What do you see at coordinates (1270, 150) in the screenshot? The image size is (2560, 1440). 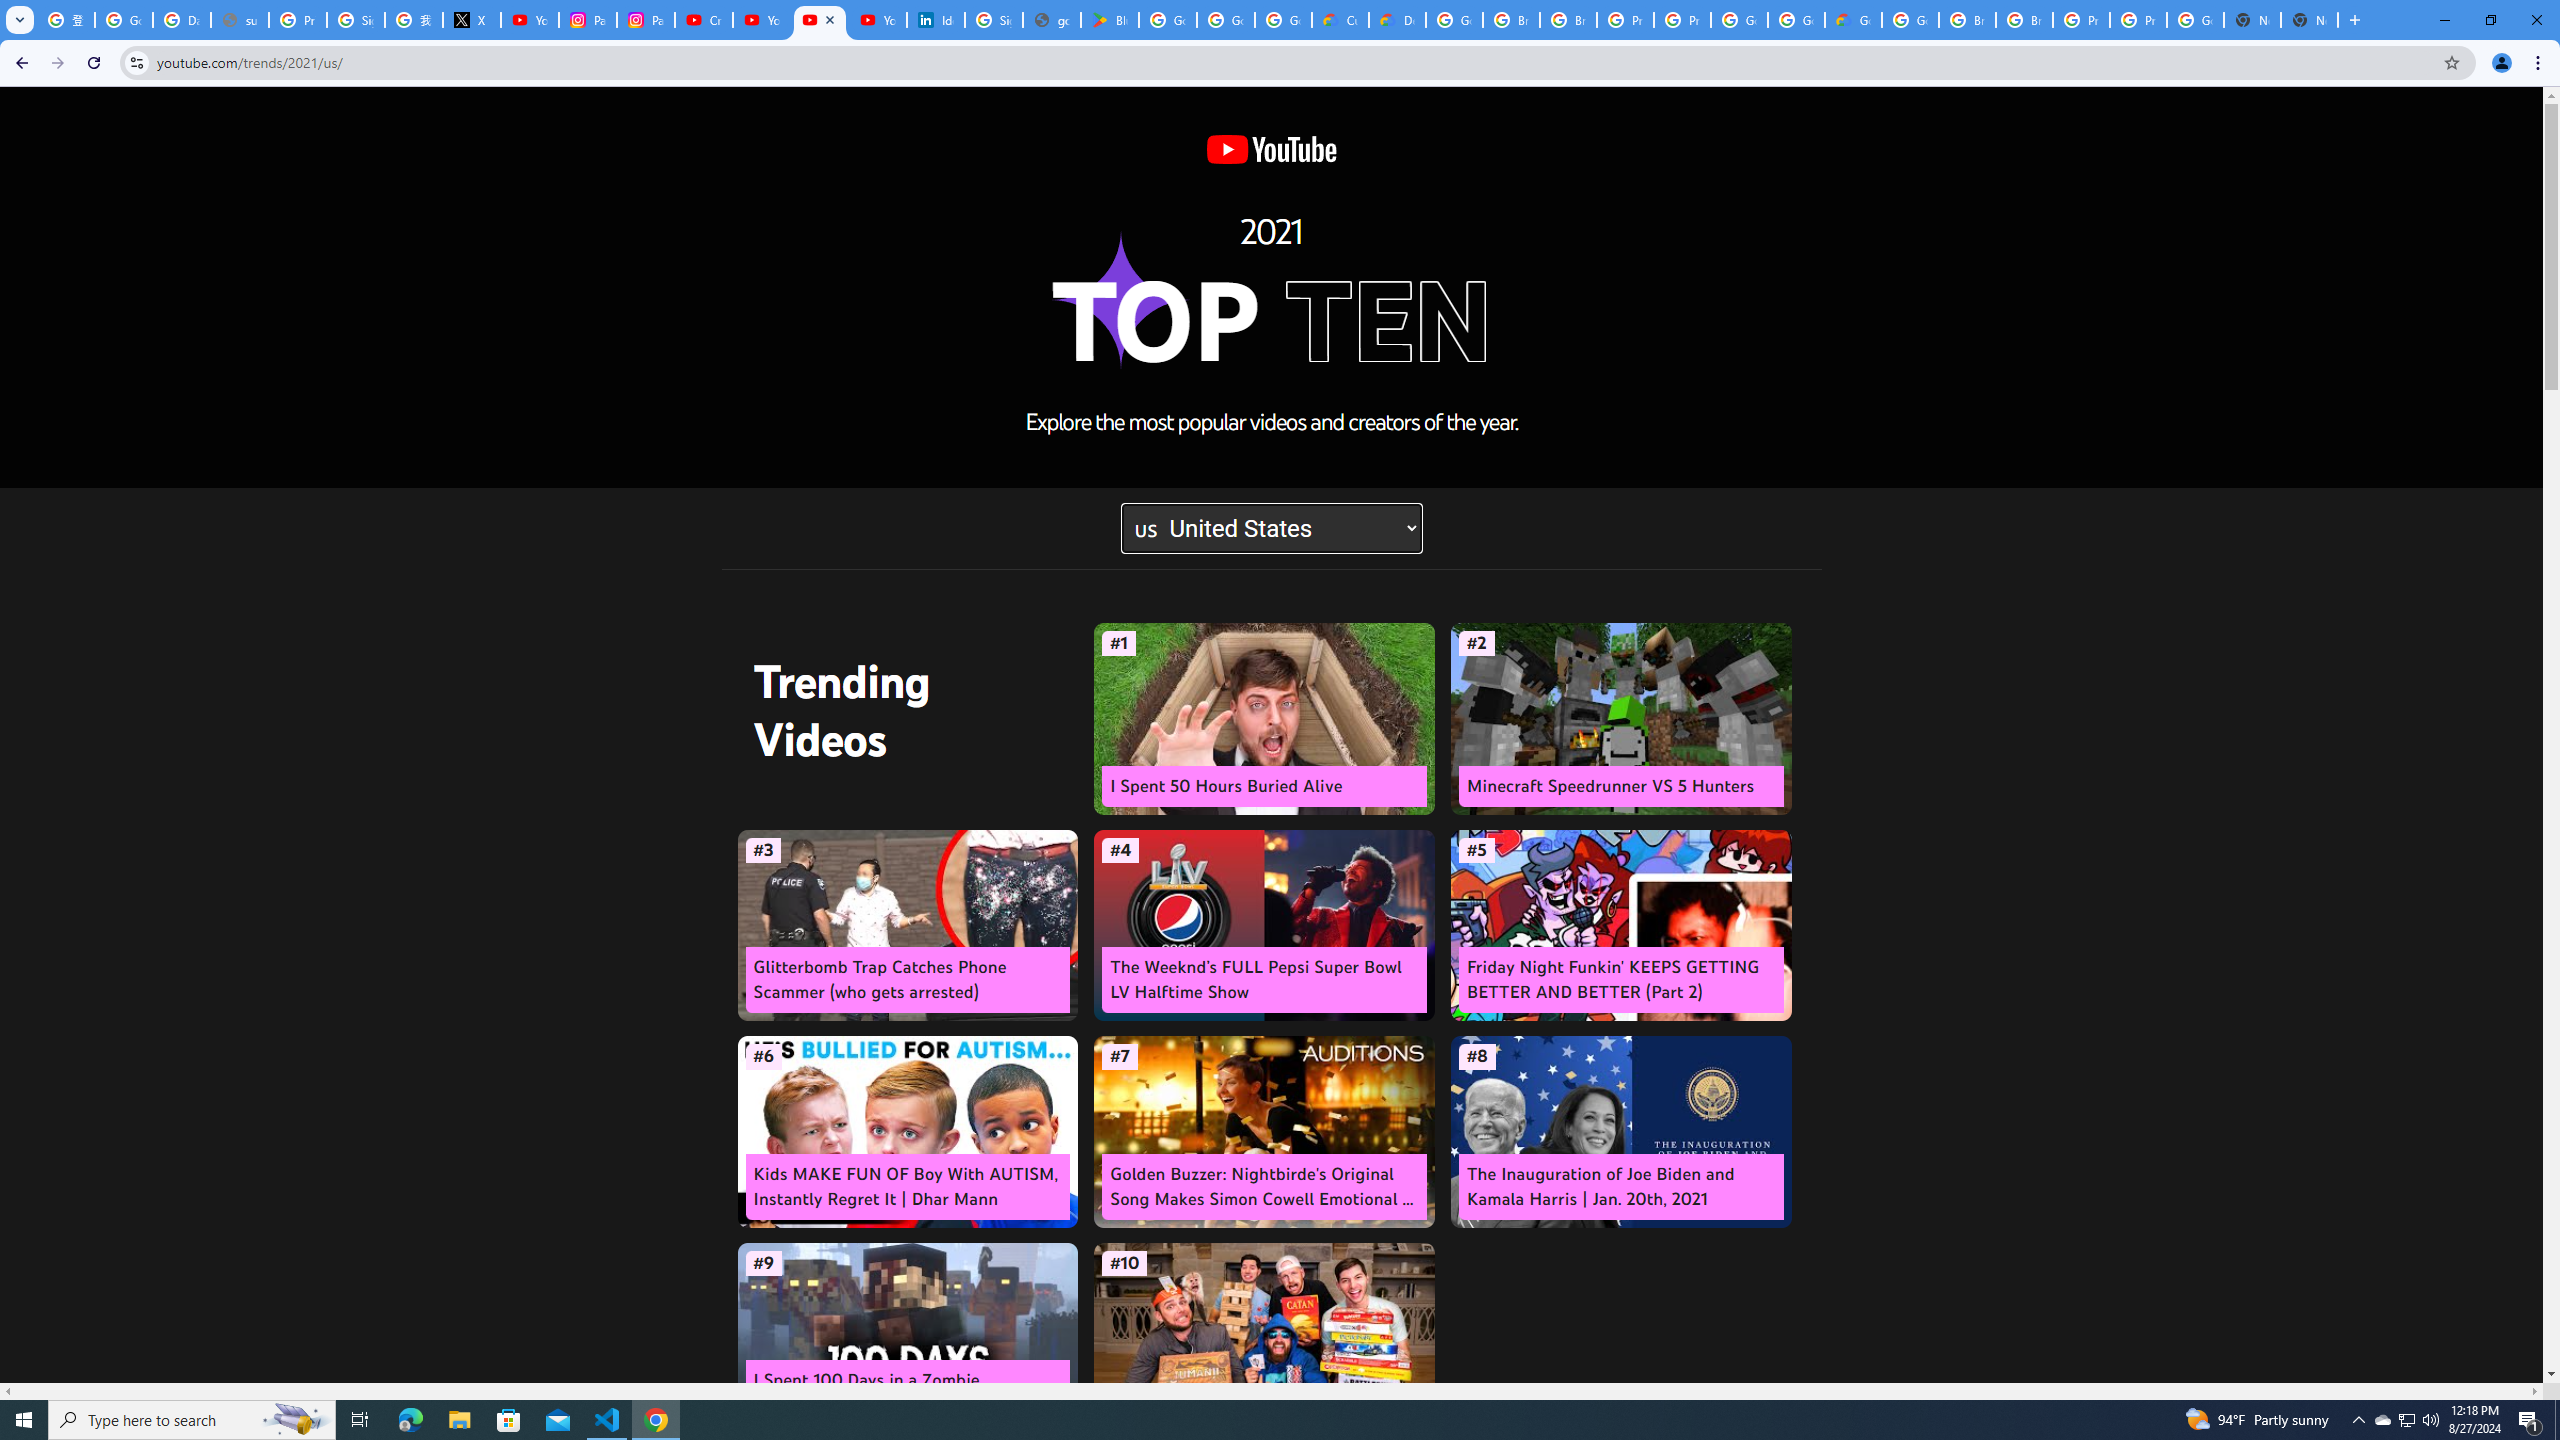 I see `YouTube logo` at bounding box center [1270, 150].